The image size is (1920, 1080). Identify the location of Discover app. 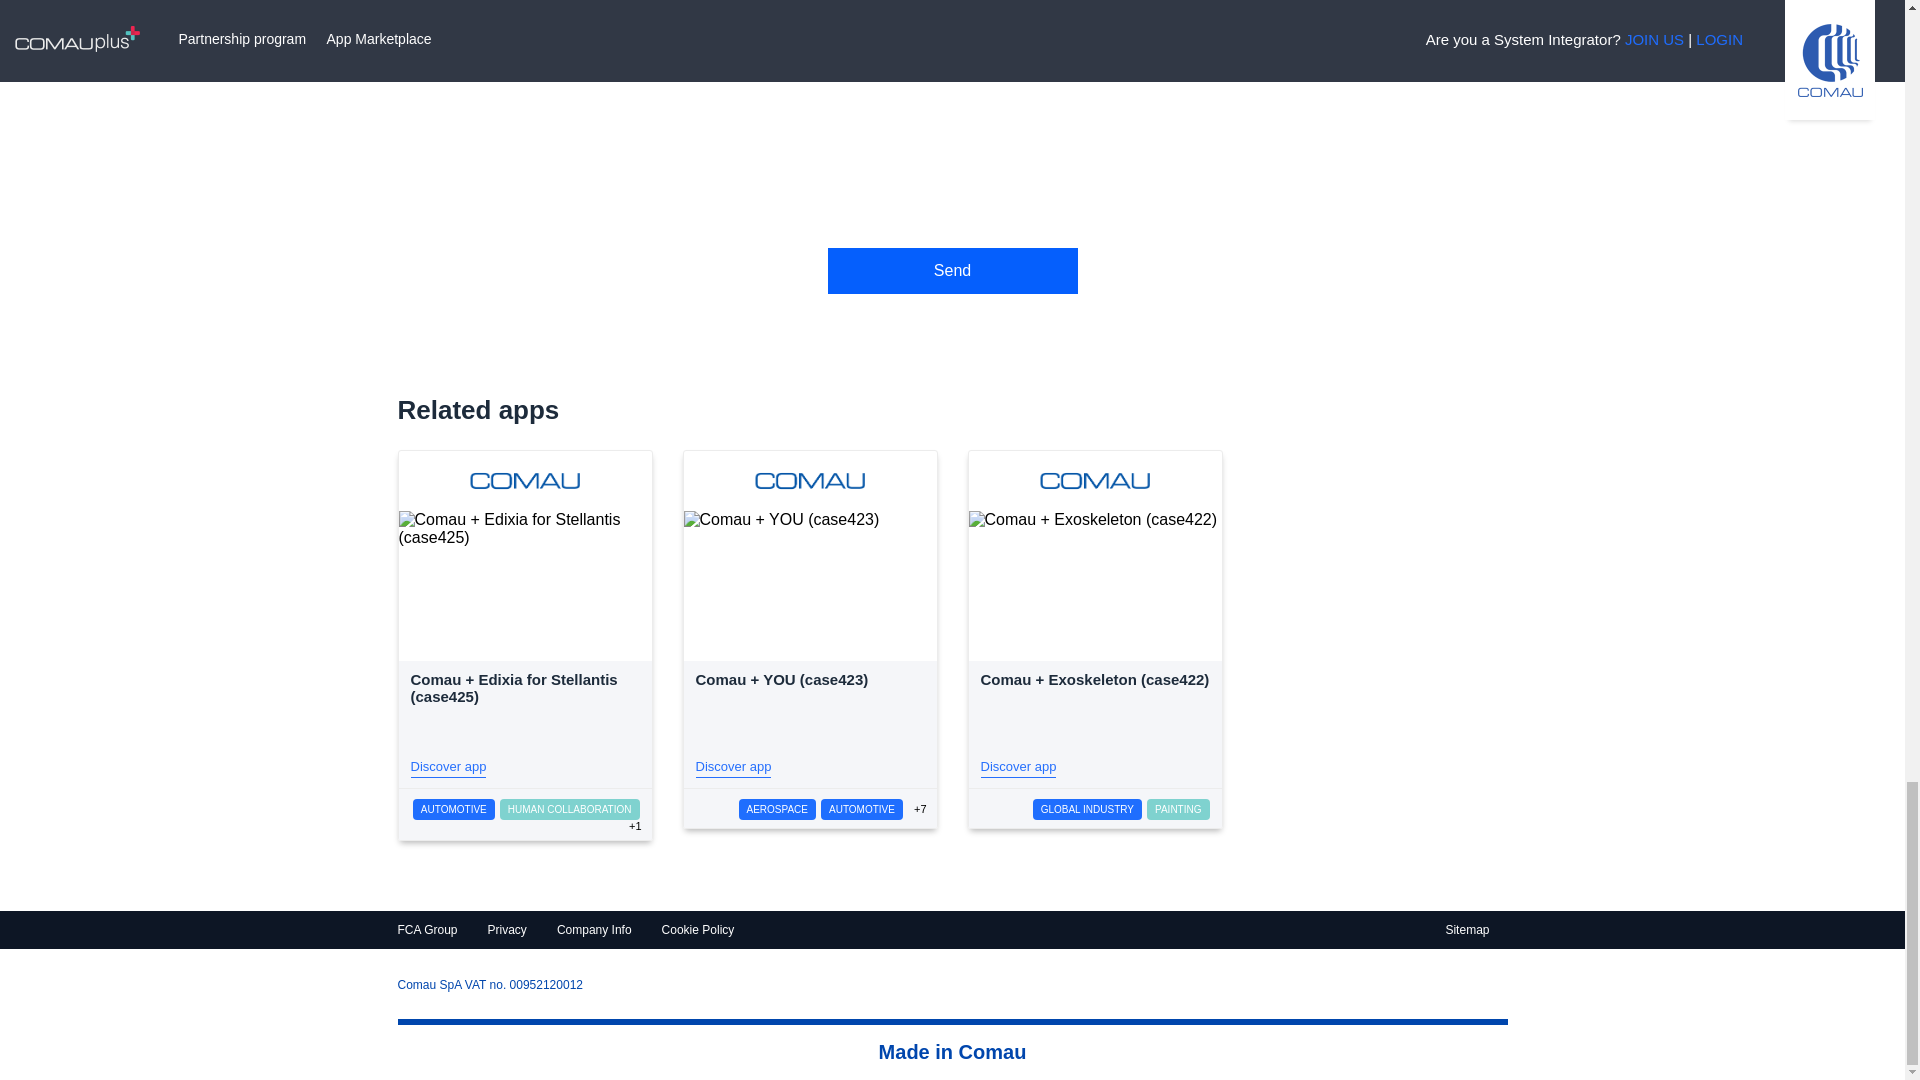
(448, 768).